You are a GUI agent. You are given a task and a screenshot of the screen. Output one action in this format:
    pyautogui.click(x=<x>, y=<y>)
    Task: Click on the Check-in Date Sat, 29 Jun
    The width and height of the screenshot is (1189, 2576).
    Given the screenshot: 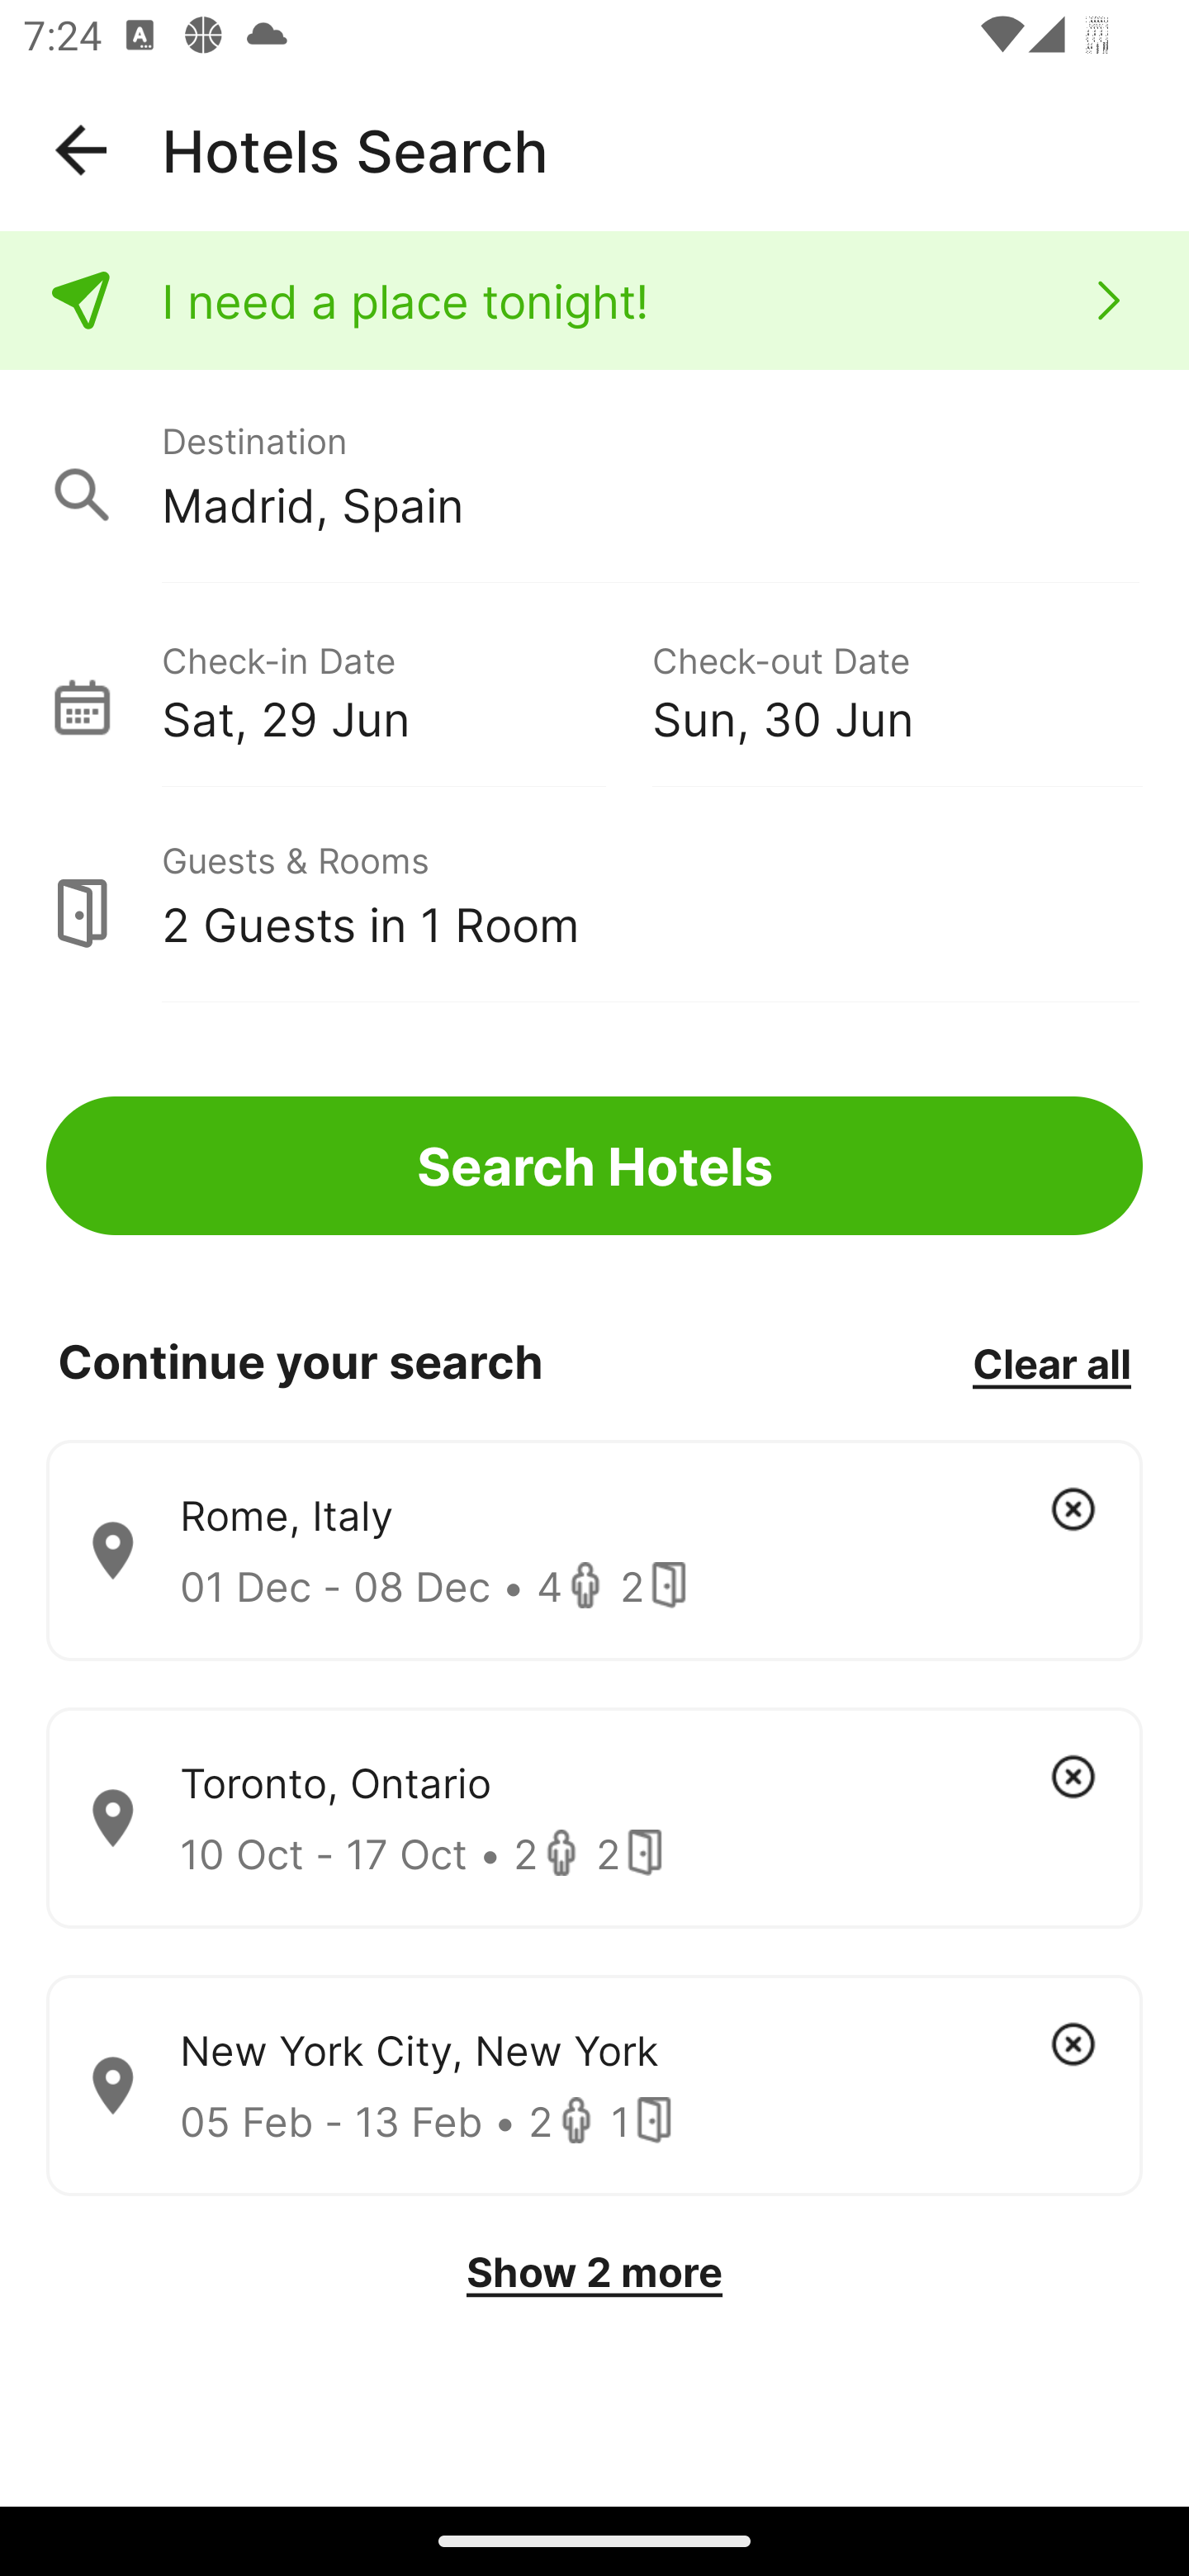 What is the action you would take?
    pyautogui.click(x=406, y=689)
    